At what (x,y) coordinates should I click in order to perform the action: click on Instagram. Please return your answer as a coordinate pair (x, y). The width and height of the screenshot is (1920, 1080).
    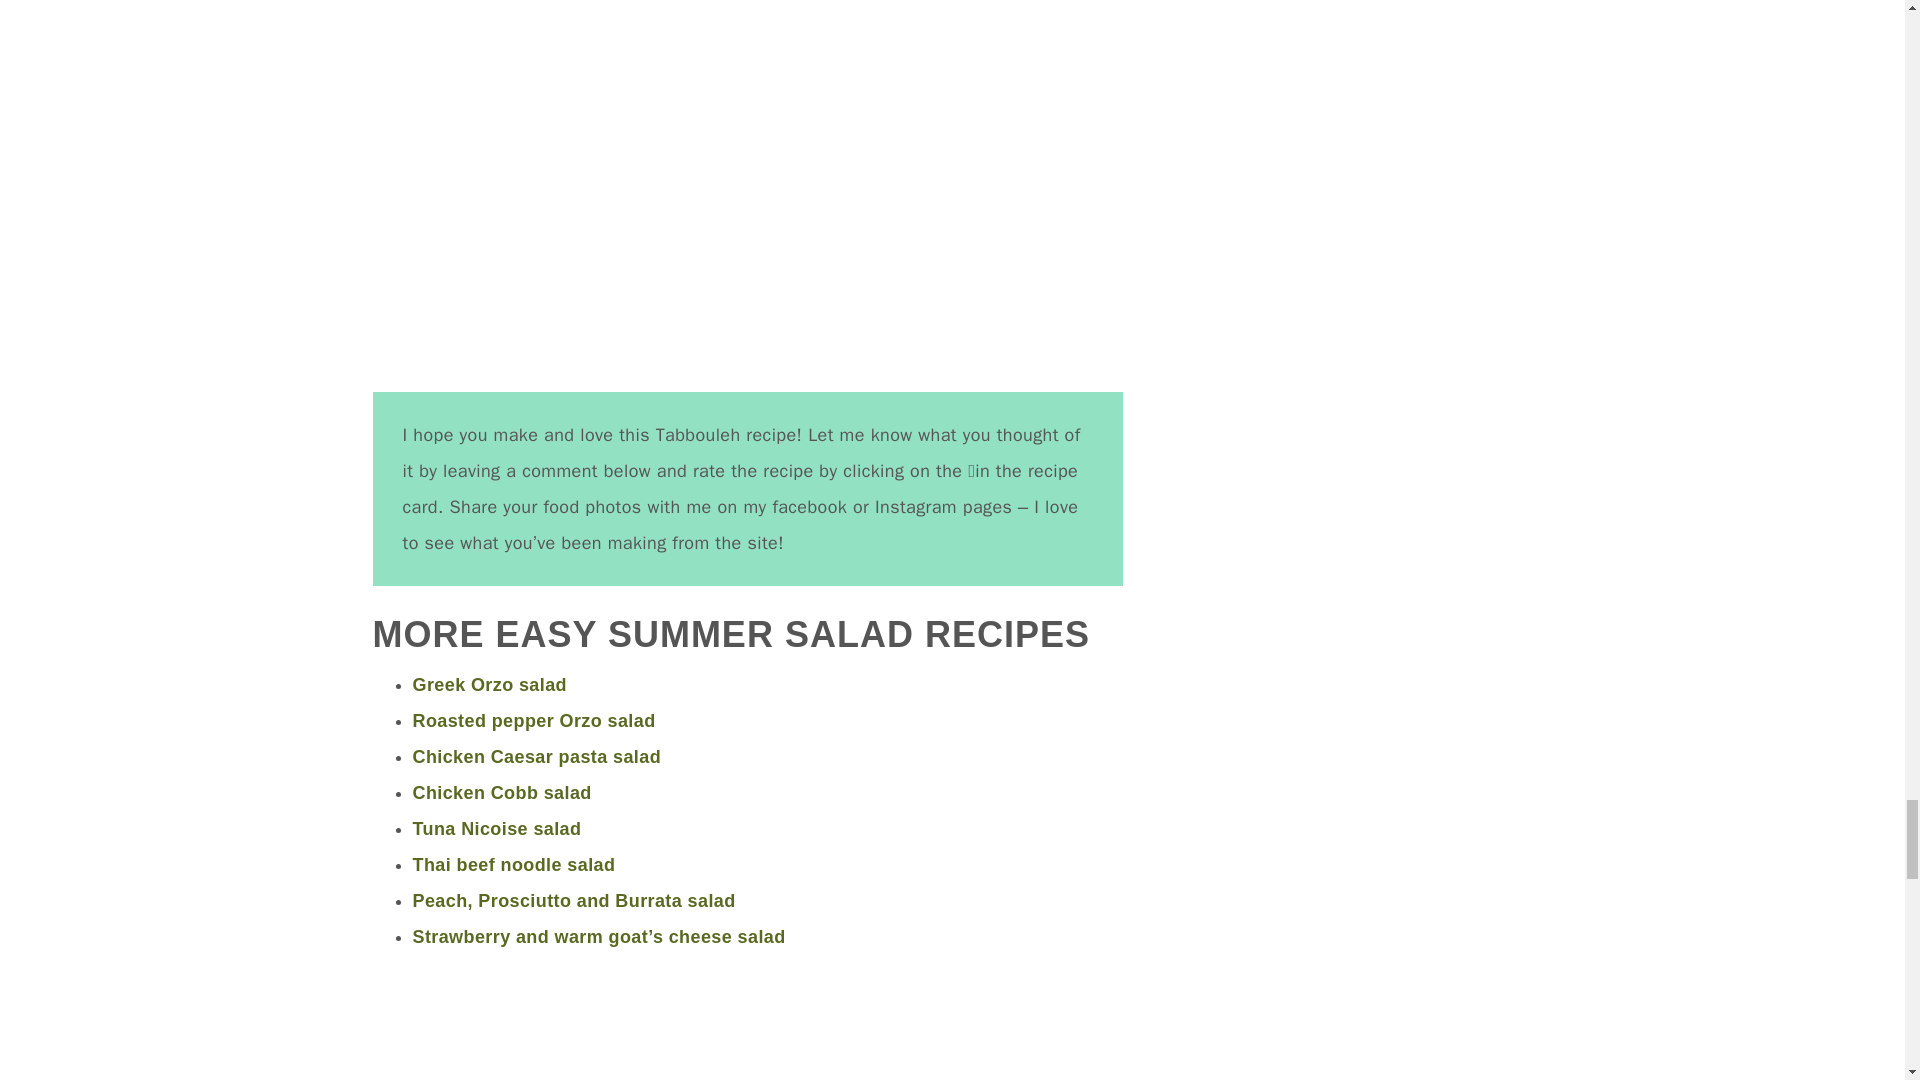
    Looking at the image, I should click on (912, 506).